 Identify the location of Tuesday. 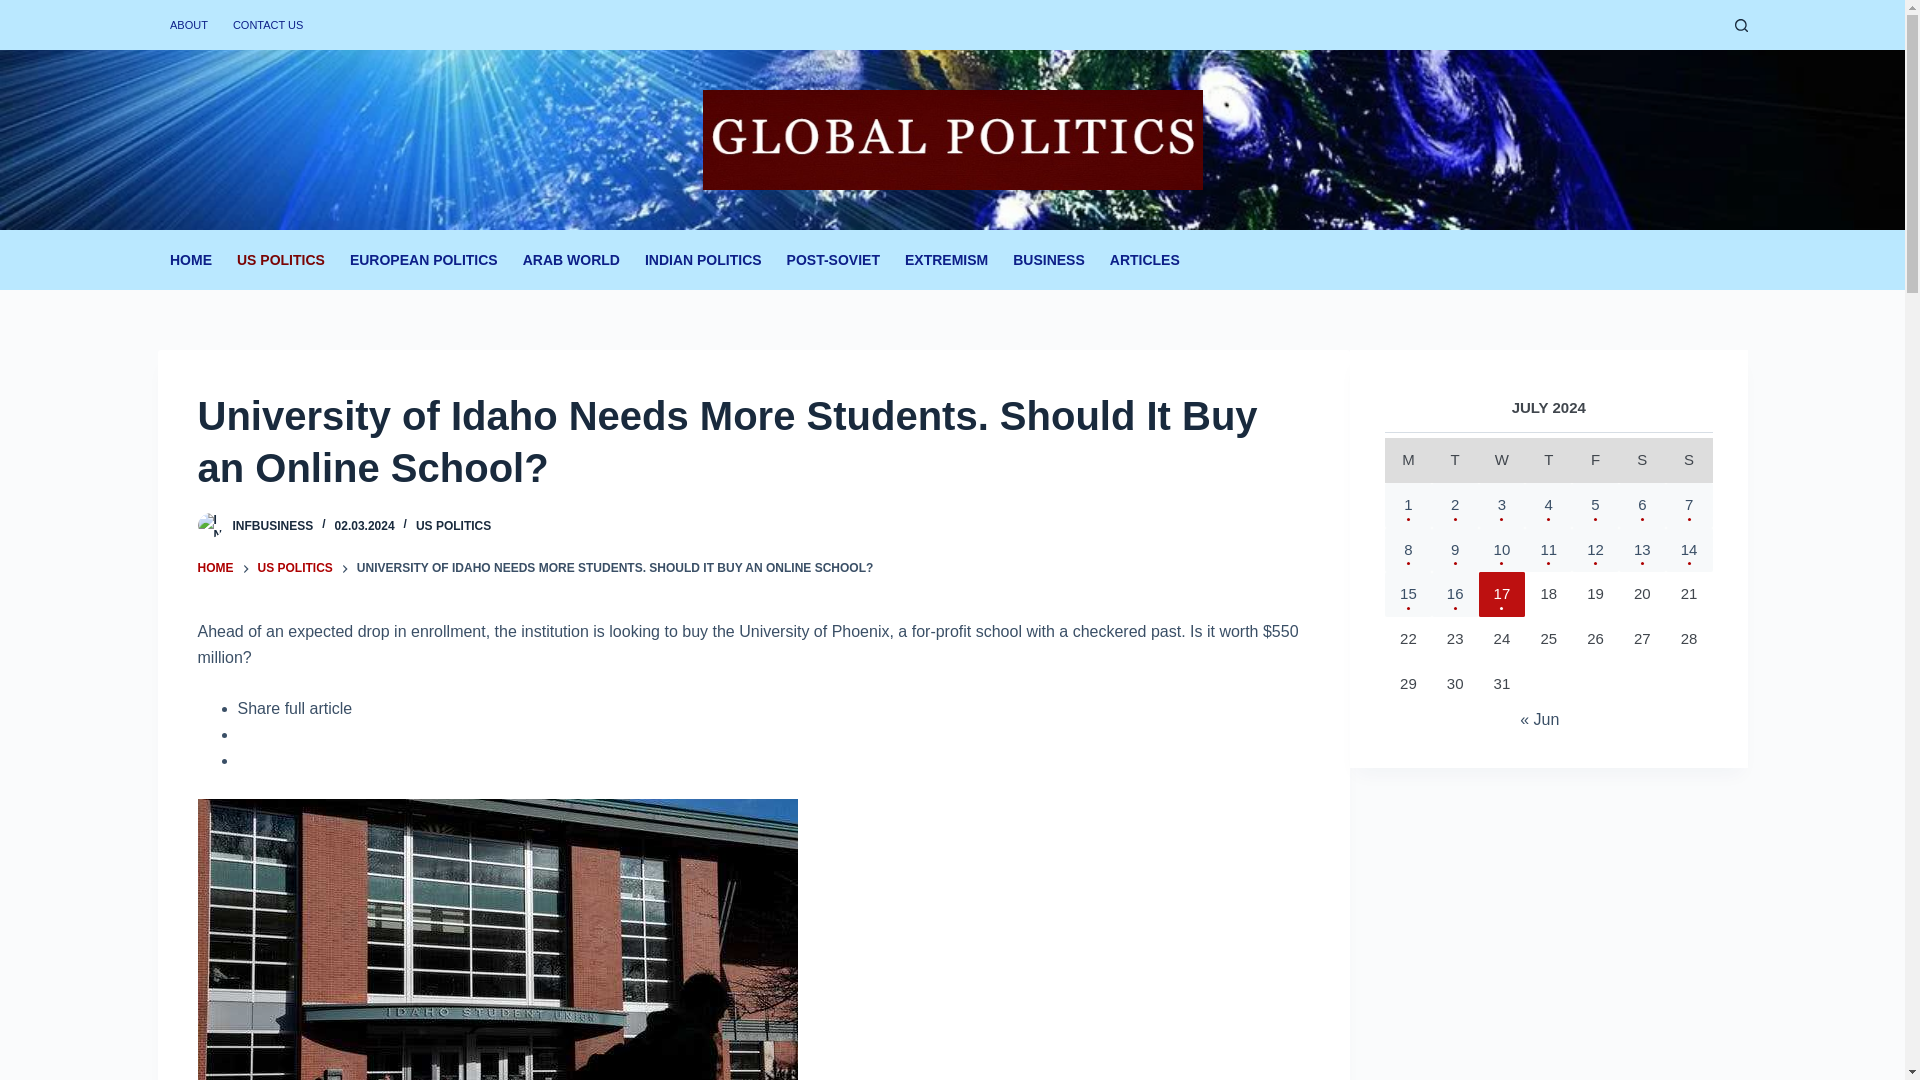
(1455, 460).